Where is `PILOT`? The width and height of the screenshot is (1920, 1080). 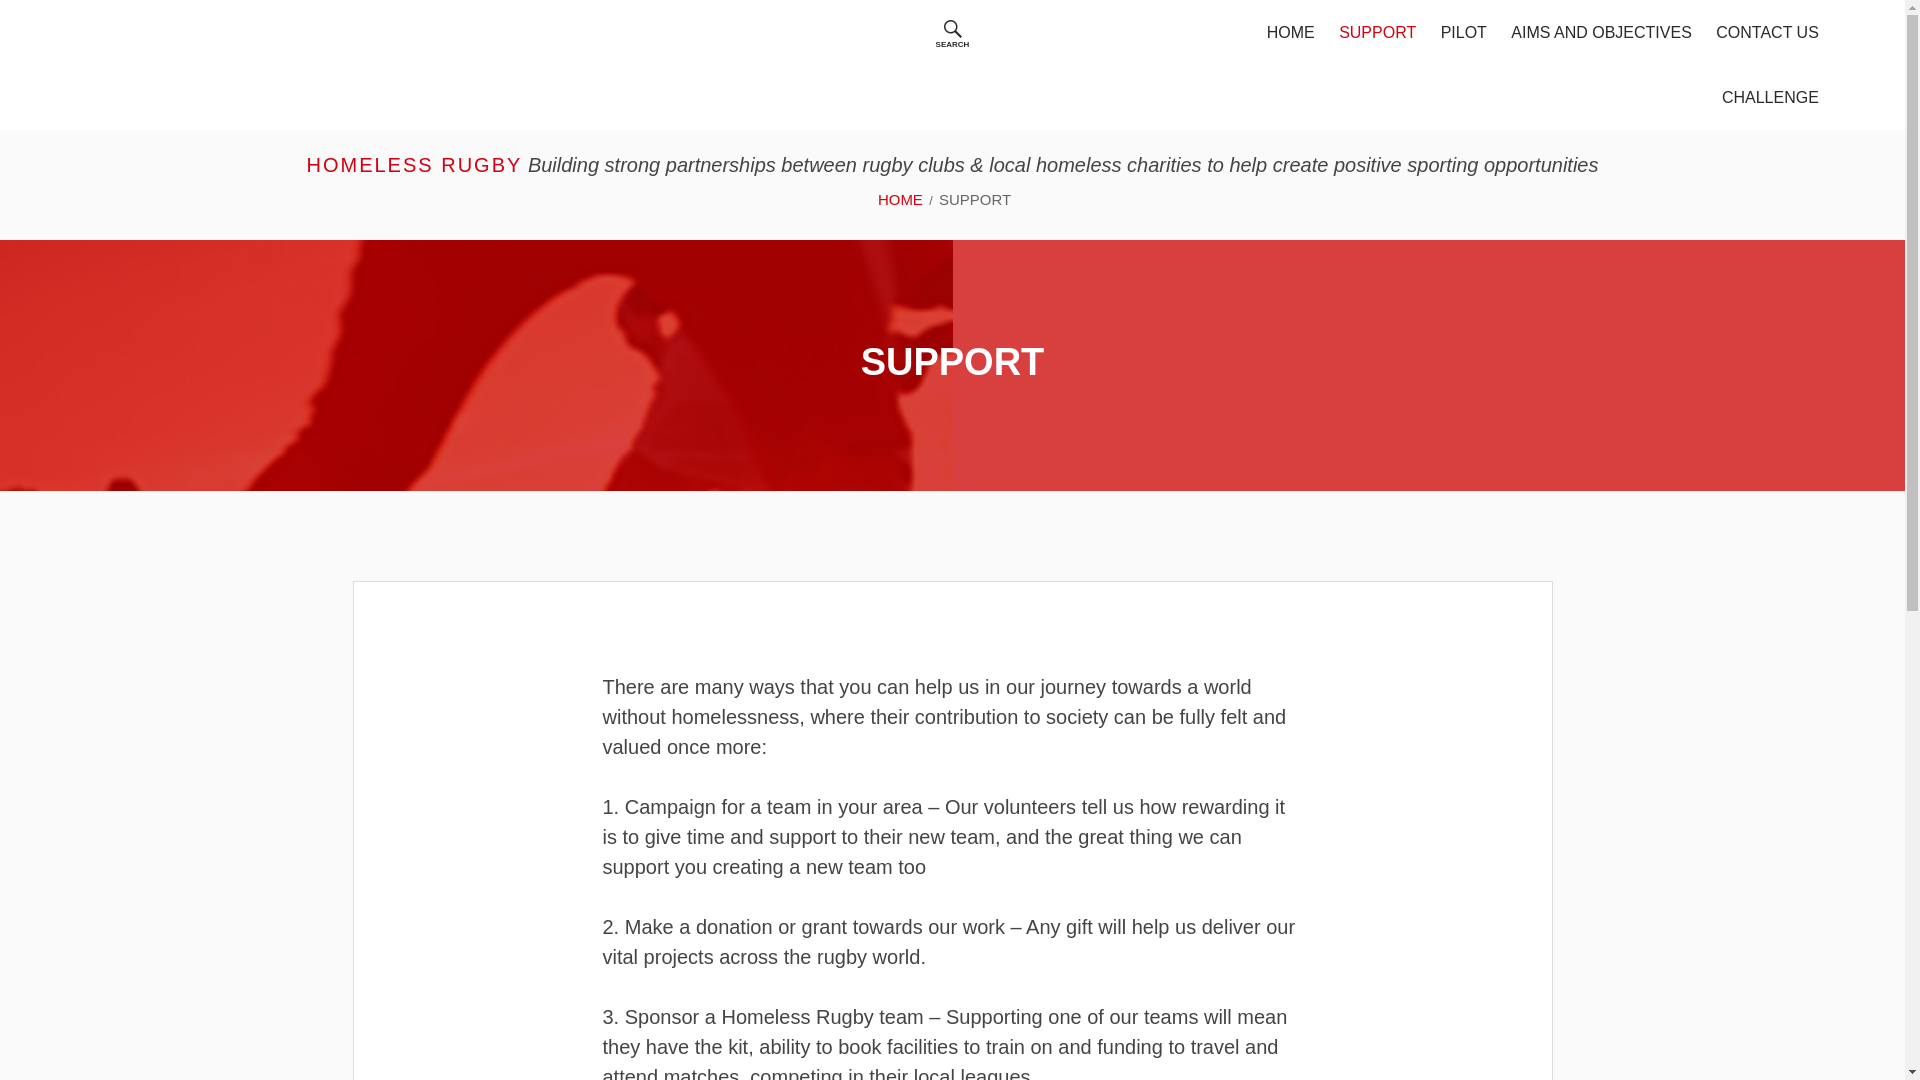
PILOT is located at coordinates (1464, 32).